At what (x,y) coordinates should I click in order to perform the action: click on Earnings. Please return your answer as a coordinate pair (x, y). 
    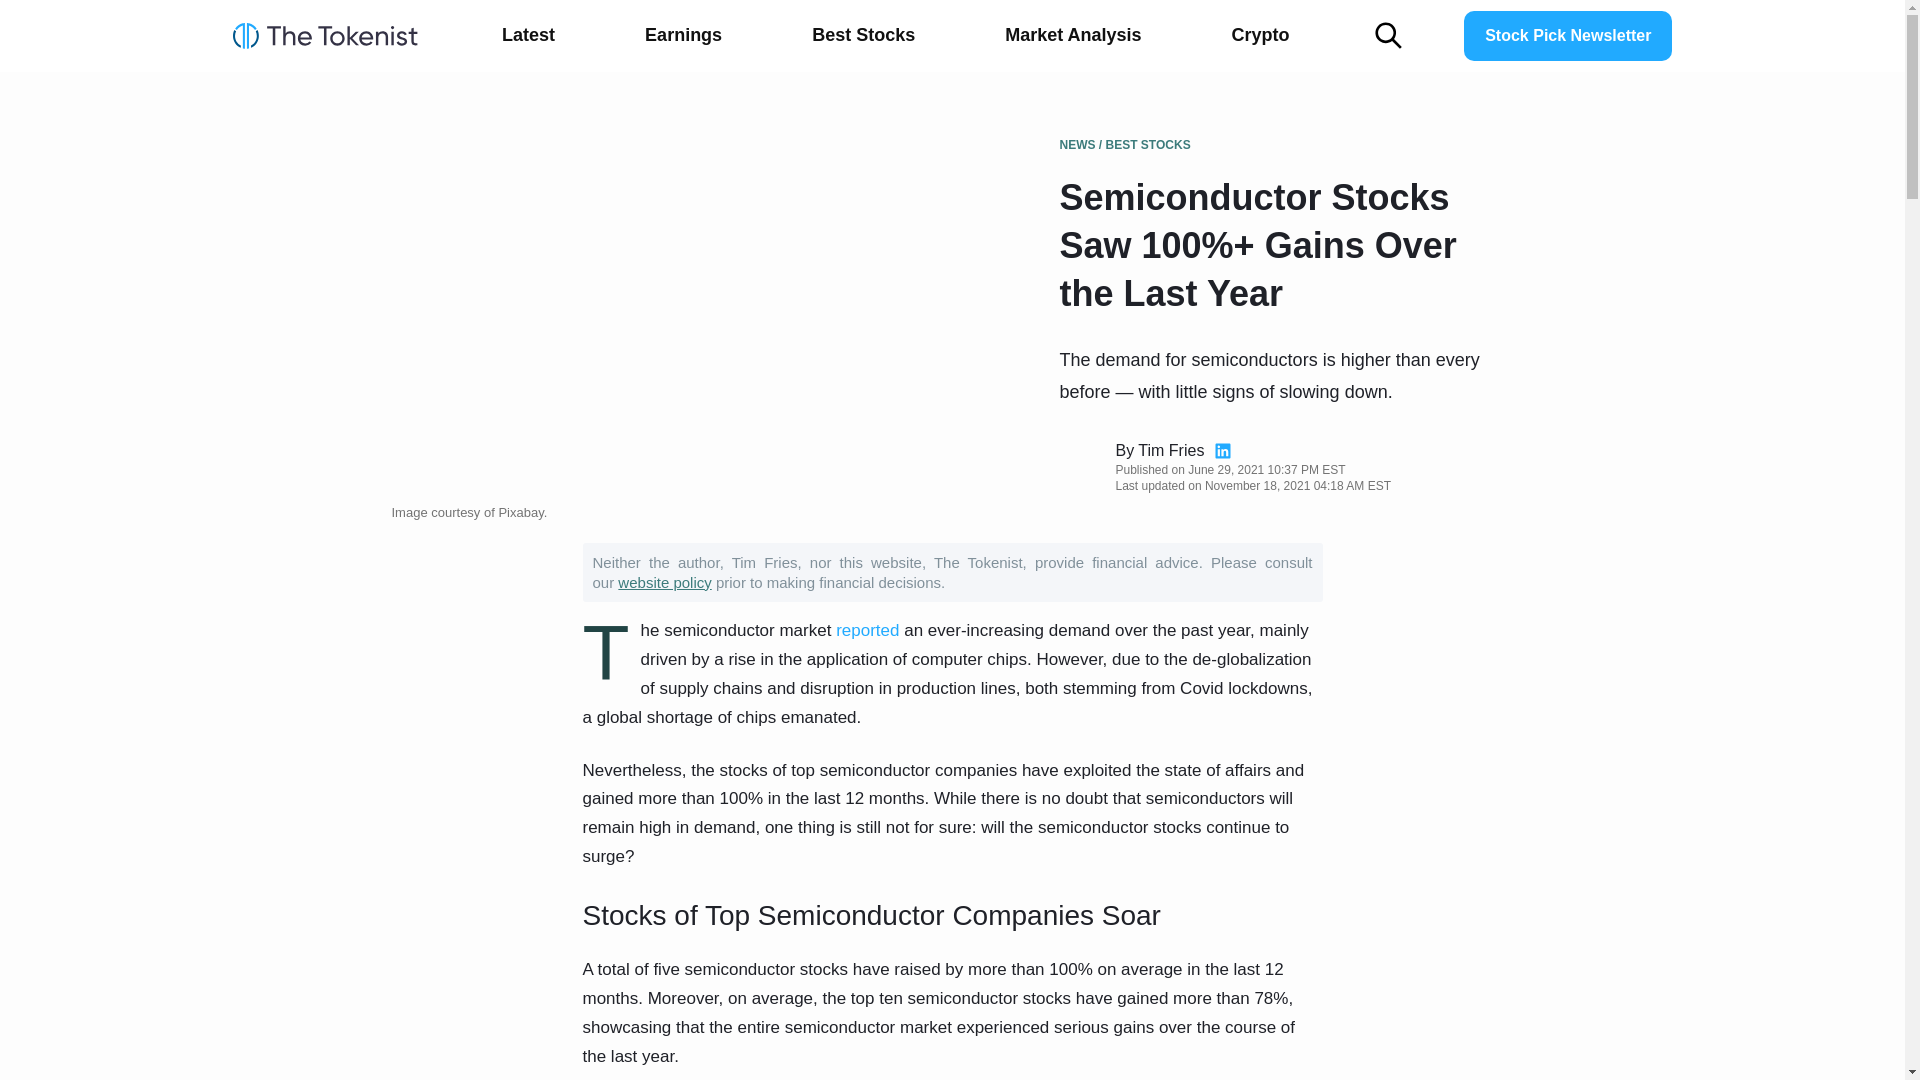
    Looking at the image, I should click on (683, 36).